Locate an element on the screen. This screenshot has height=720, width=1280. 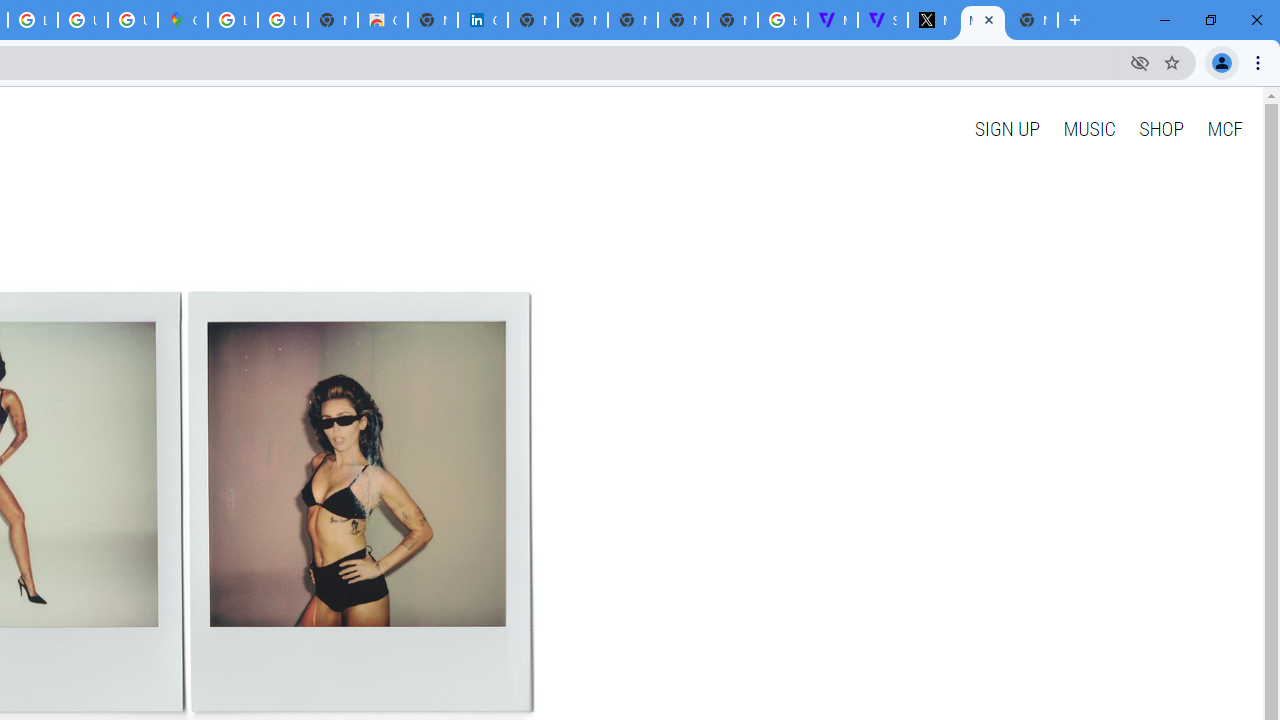
MILEY CYRUS. is located at coordinates (982, 20).